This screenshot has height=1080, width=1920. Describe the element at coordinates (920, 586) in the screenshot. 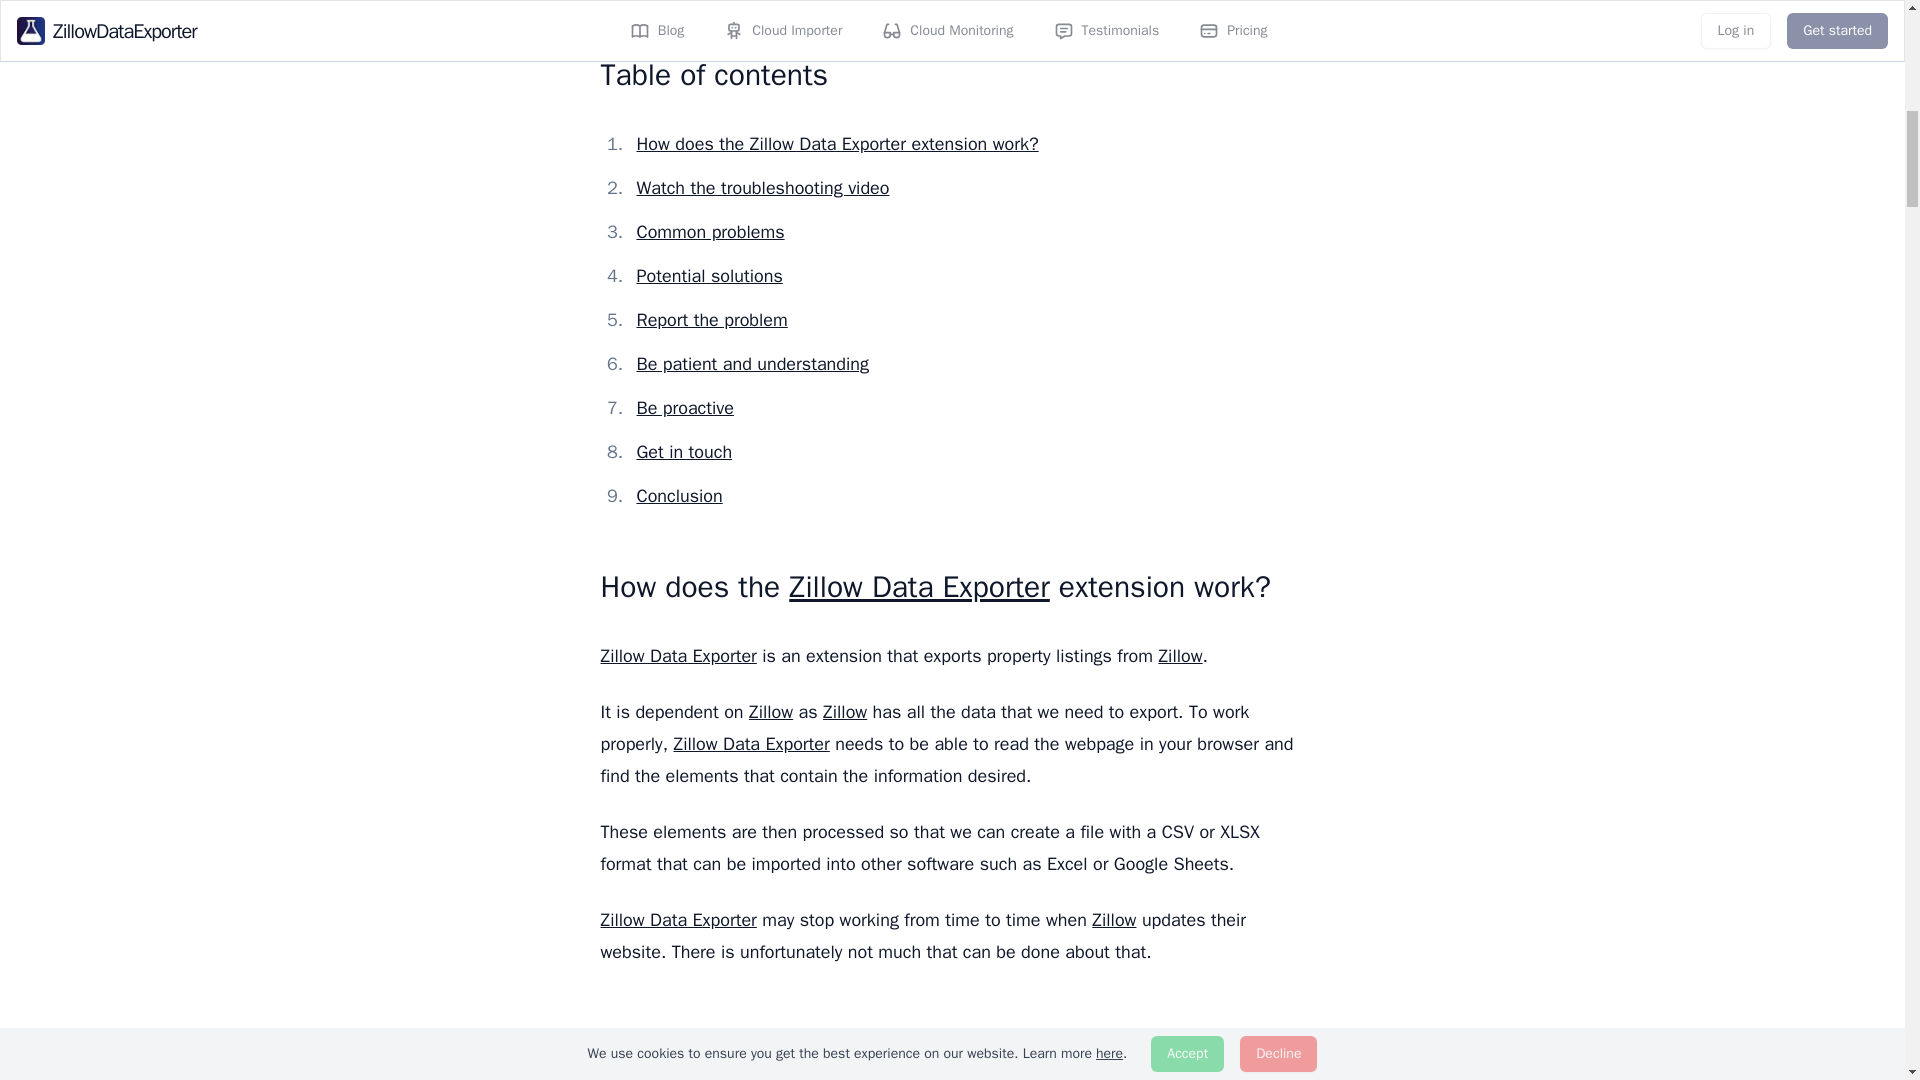

I see `Zillow Data Exporter` at that location.